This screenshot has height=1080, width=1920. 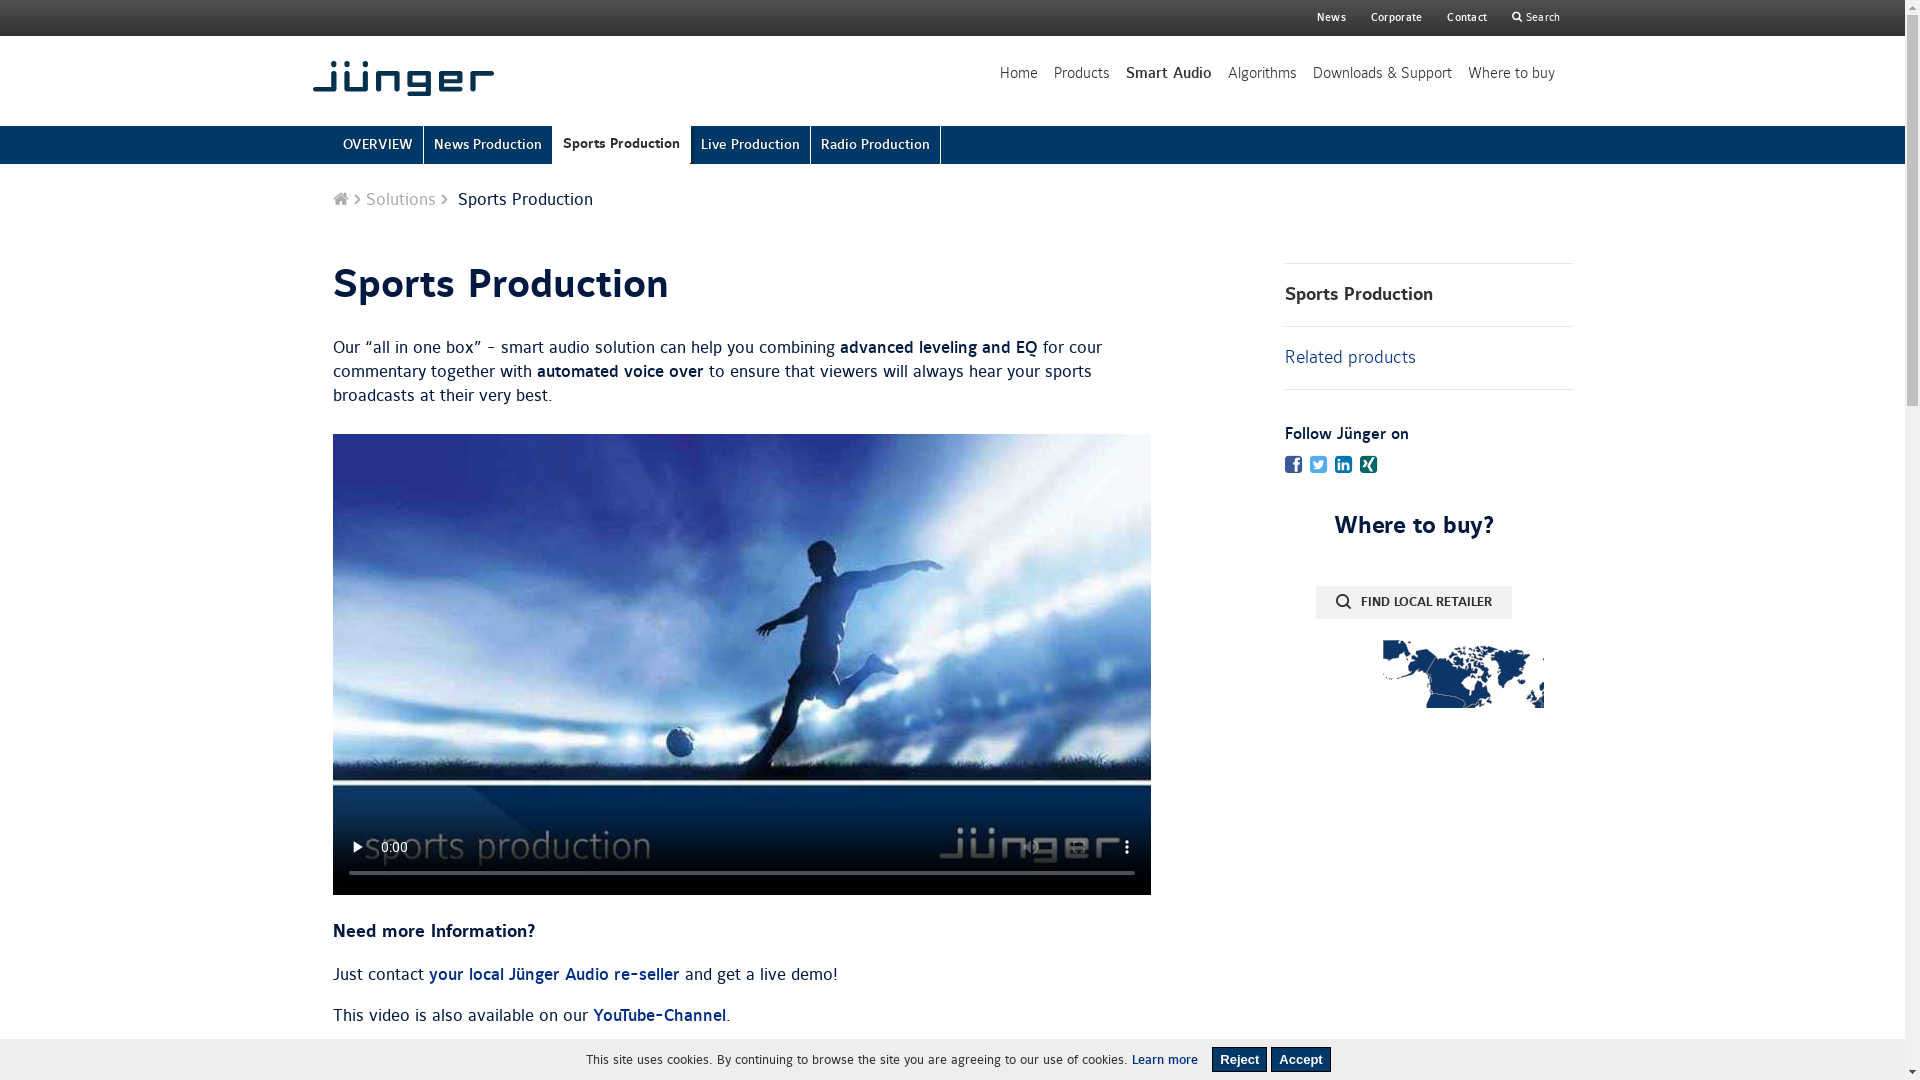 I want to click on Downloads & Support, so click(x=1382, y=74).